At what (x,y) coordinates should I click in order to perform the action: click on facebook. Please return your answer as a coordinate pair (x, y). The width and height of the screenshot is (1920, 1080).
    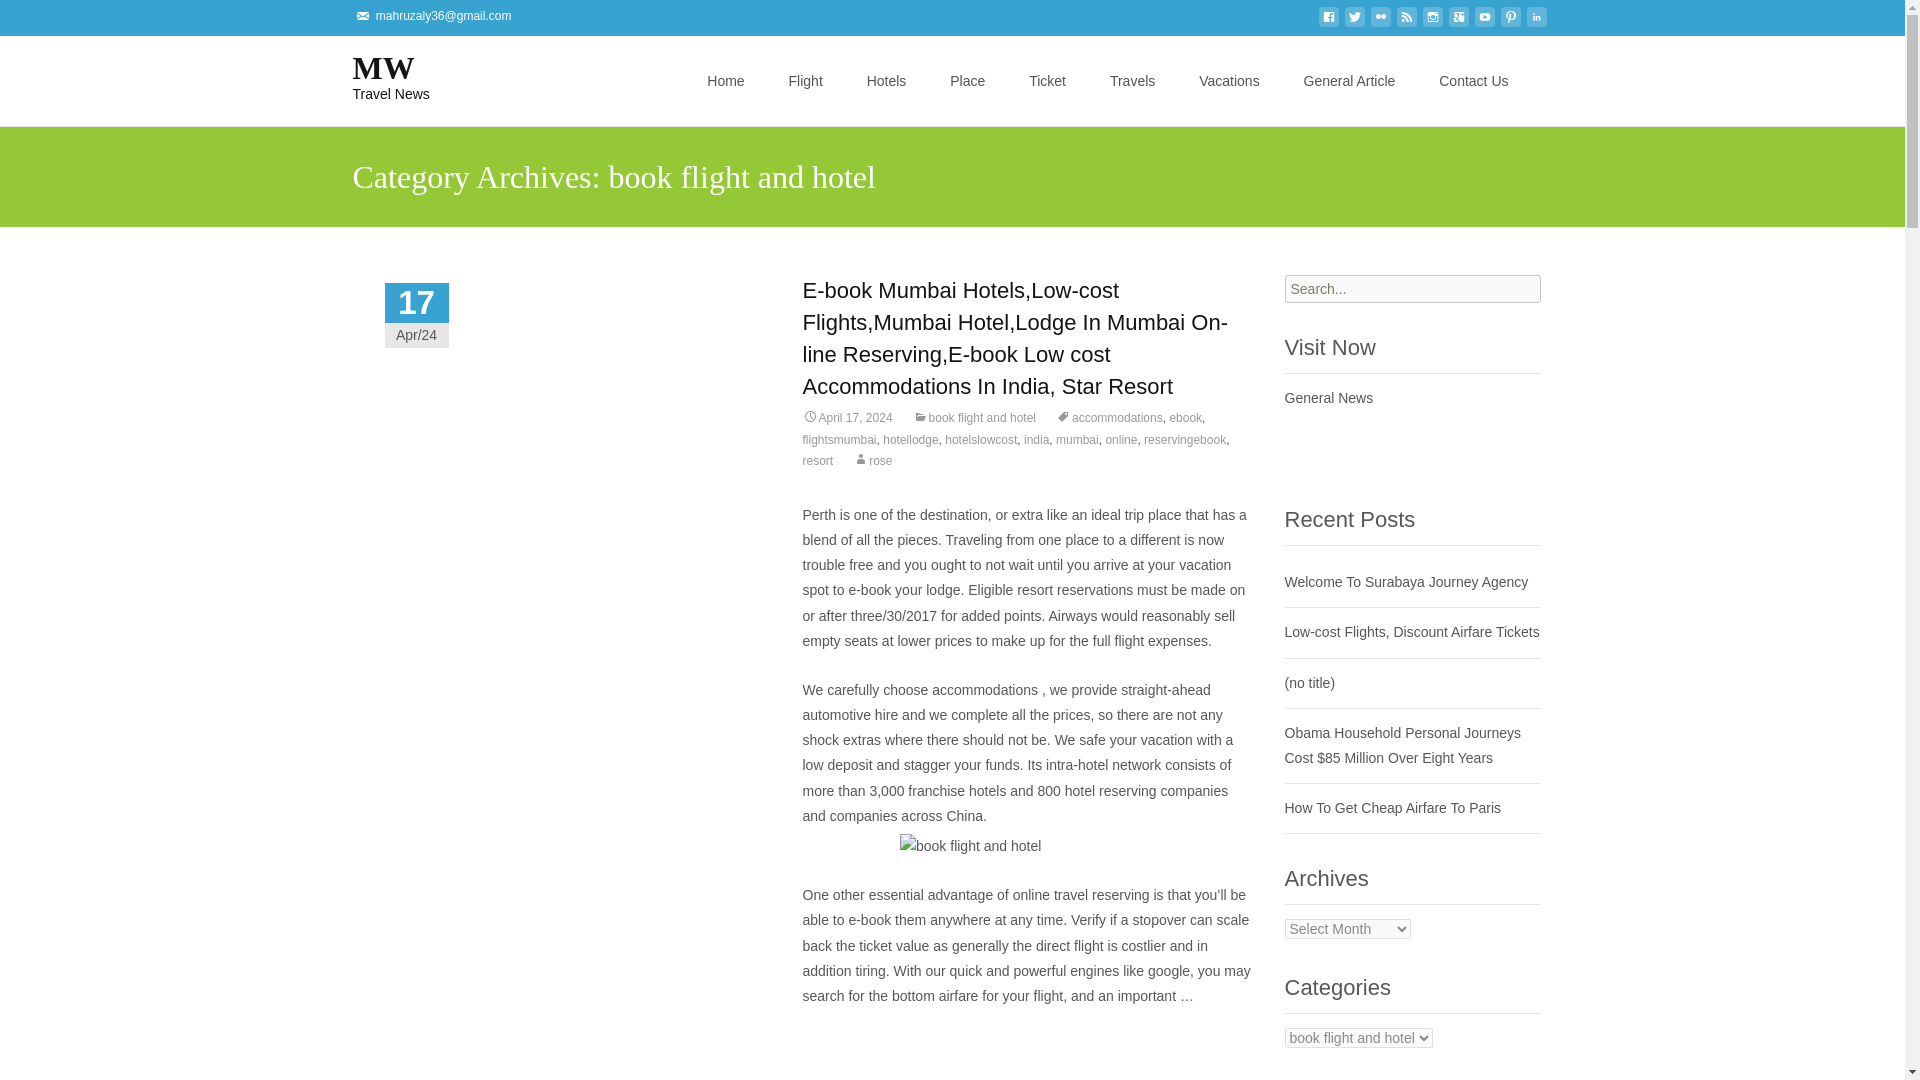
    Looking at the image, I should click on (374, 75).